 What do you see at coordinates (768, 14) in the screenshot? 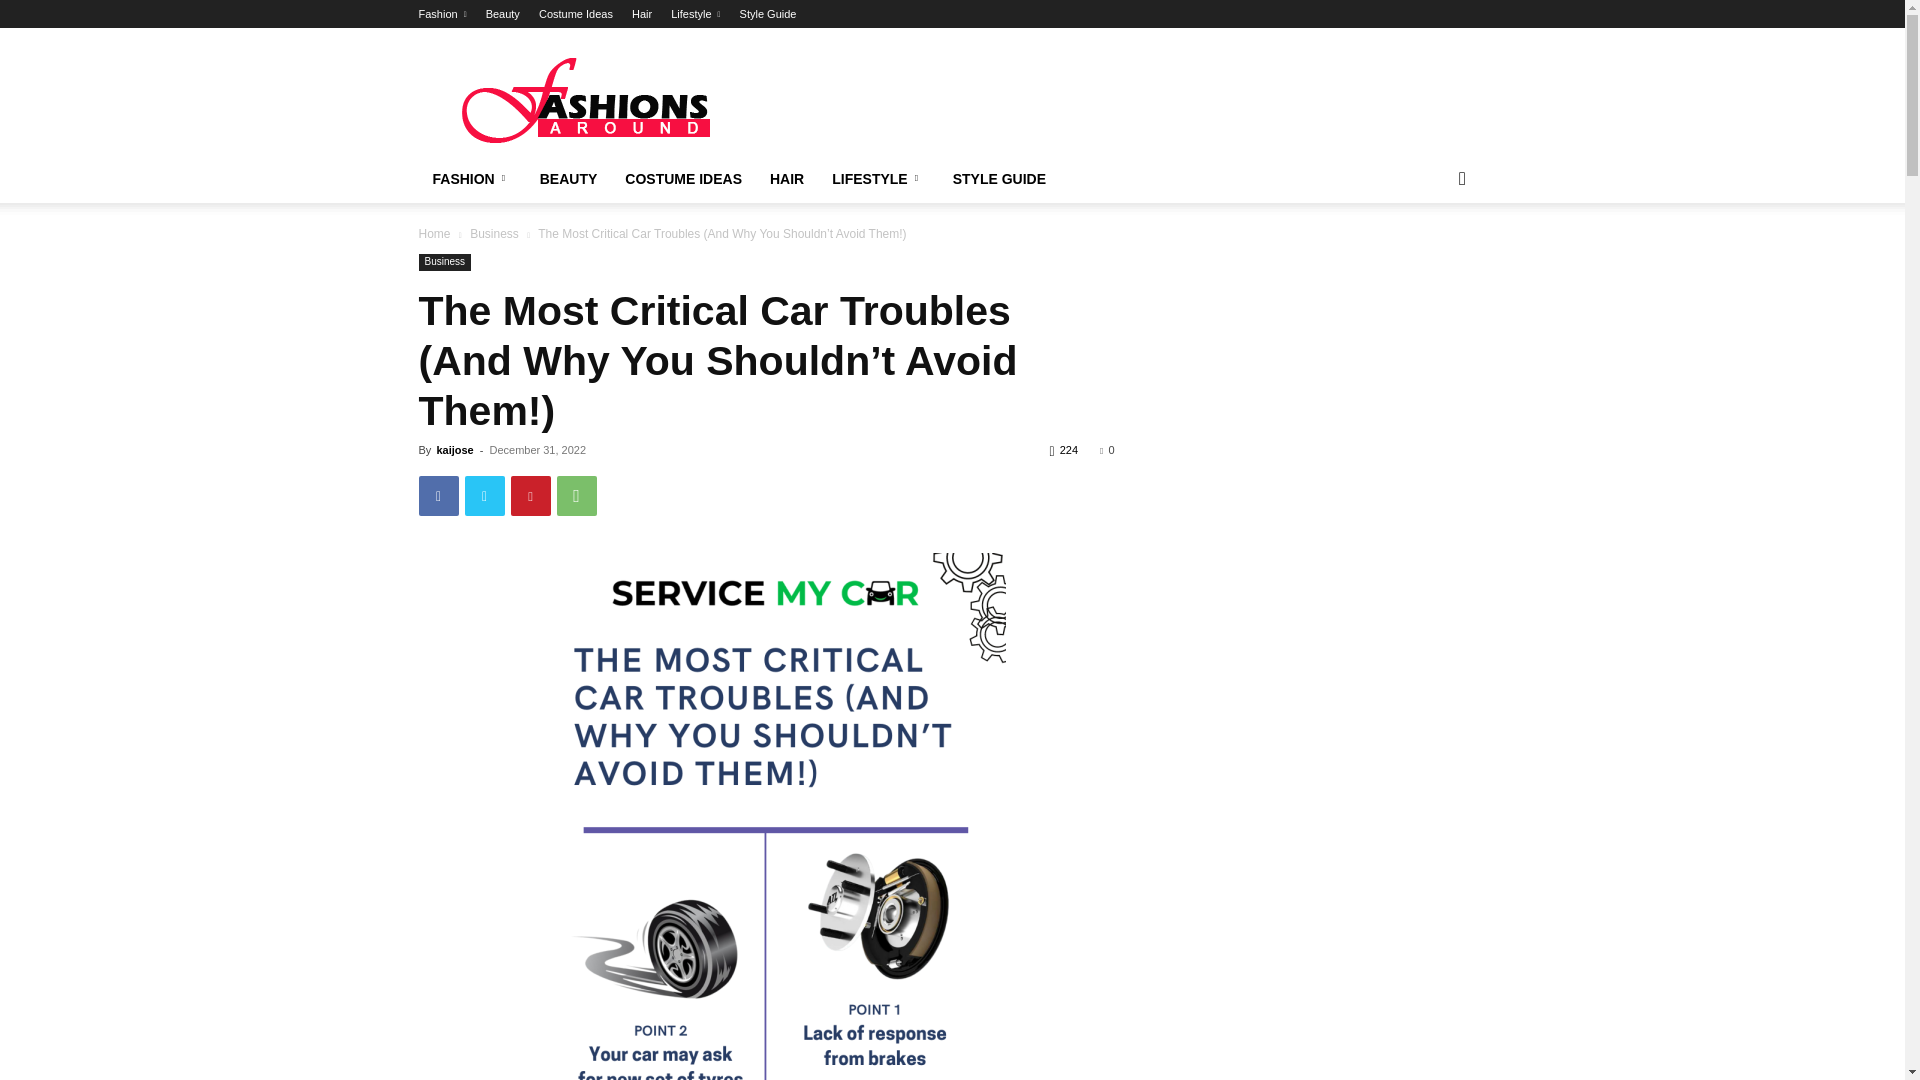
I see `Style Guide` at bounding box center [768, 14].